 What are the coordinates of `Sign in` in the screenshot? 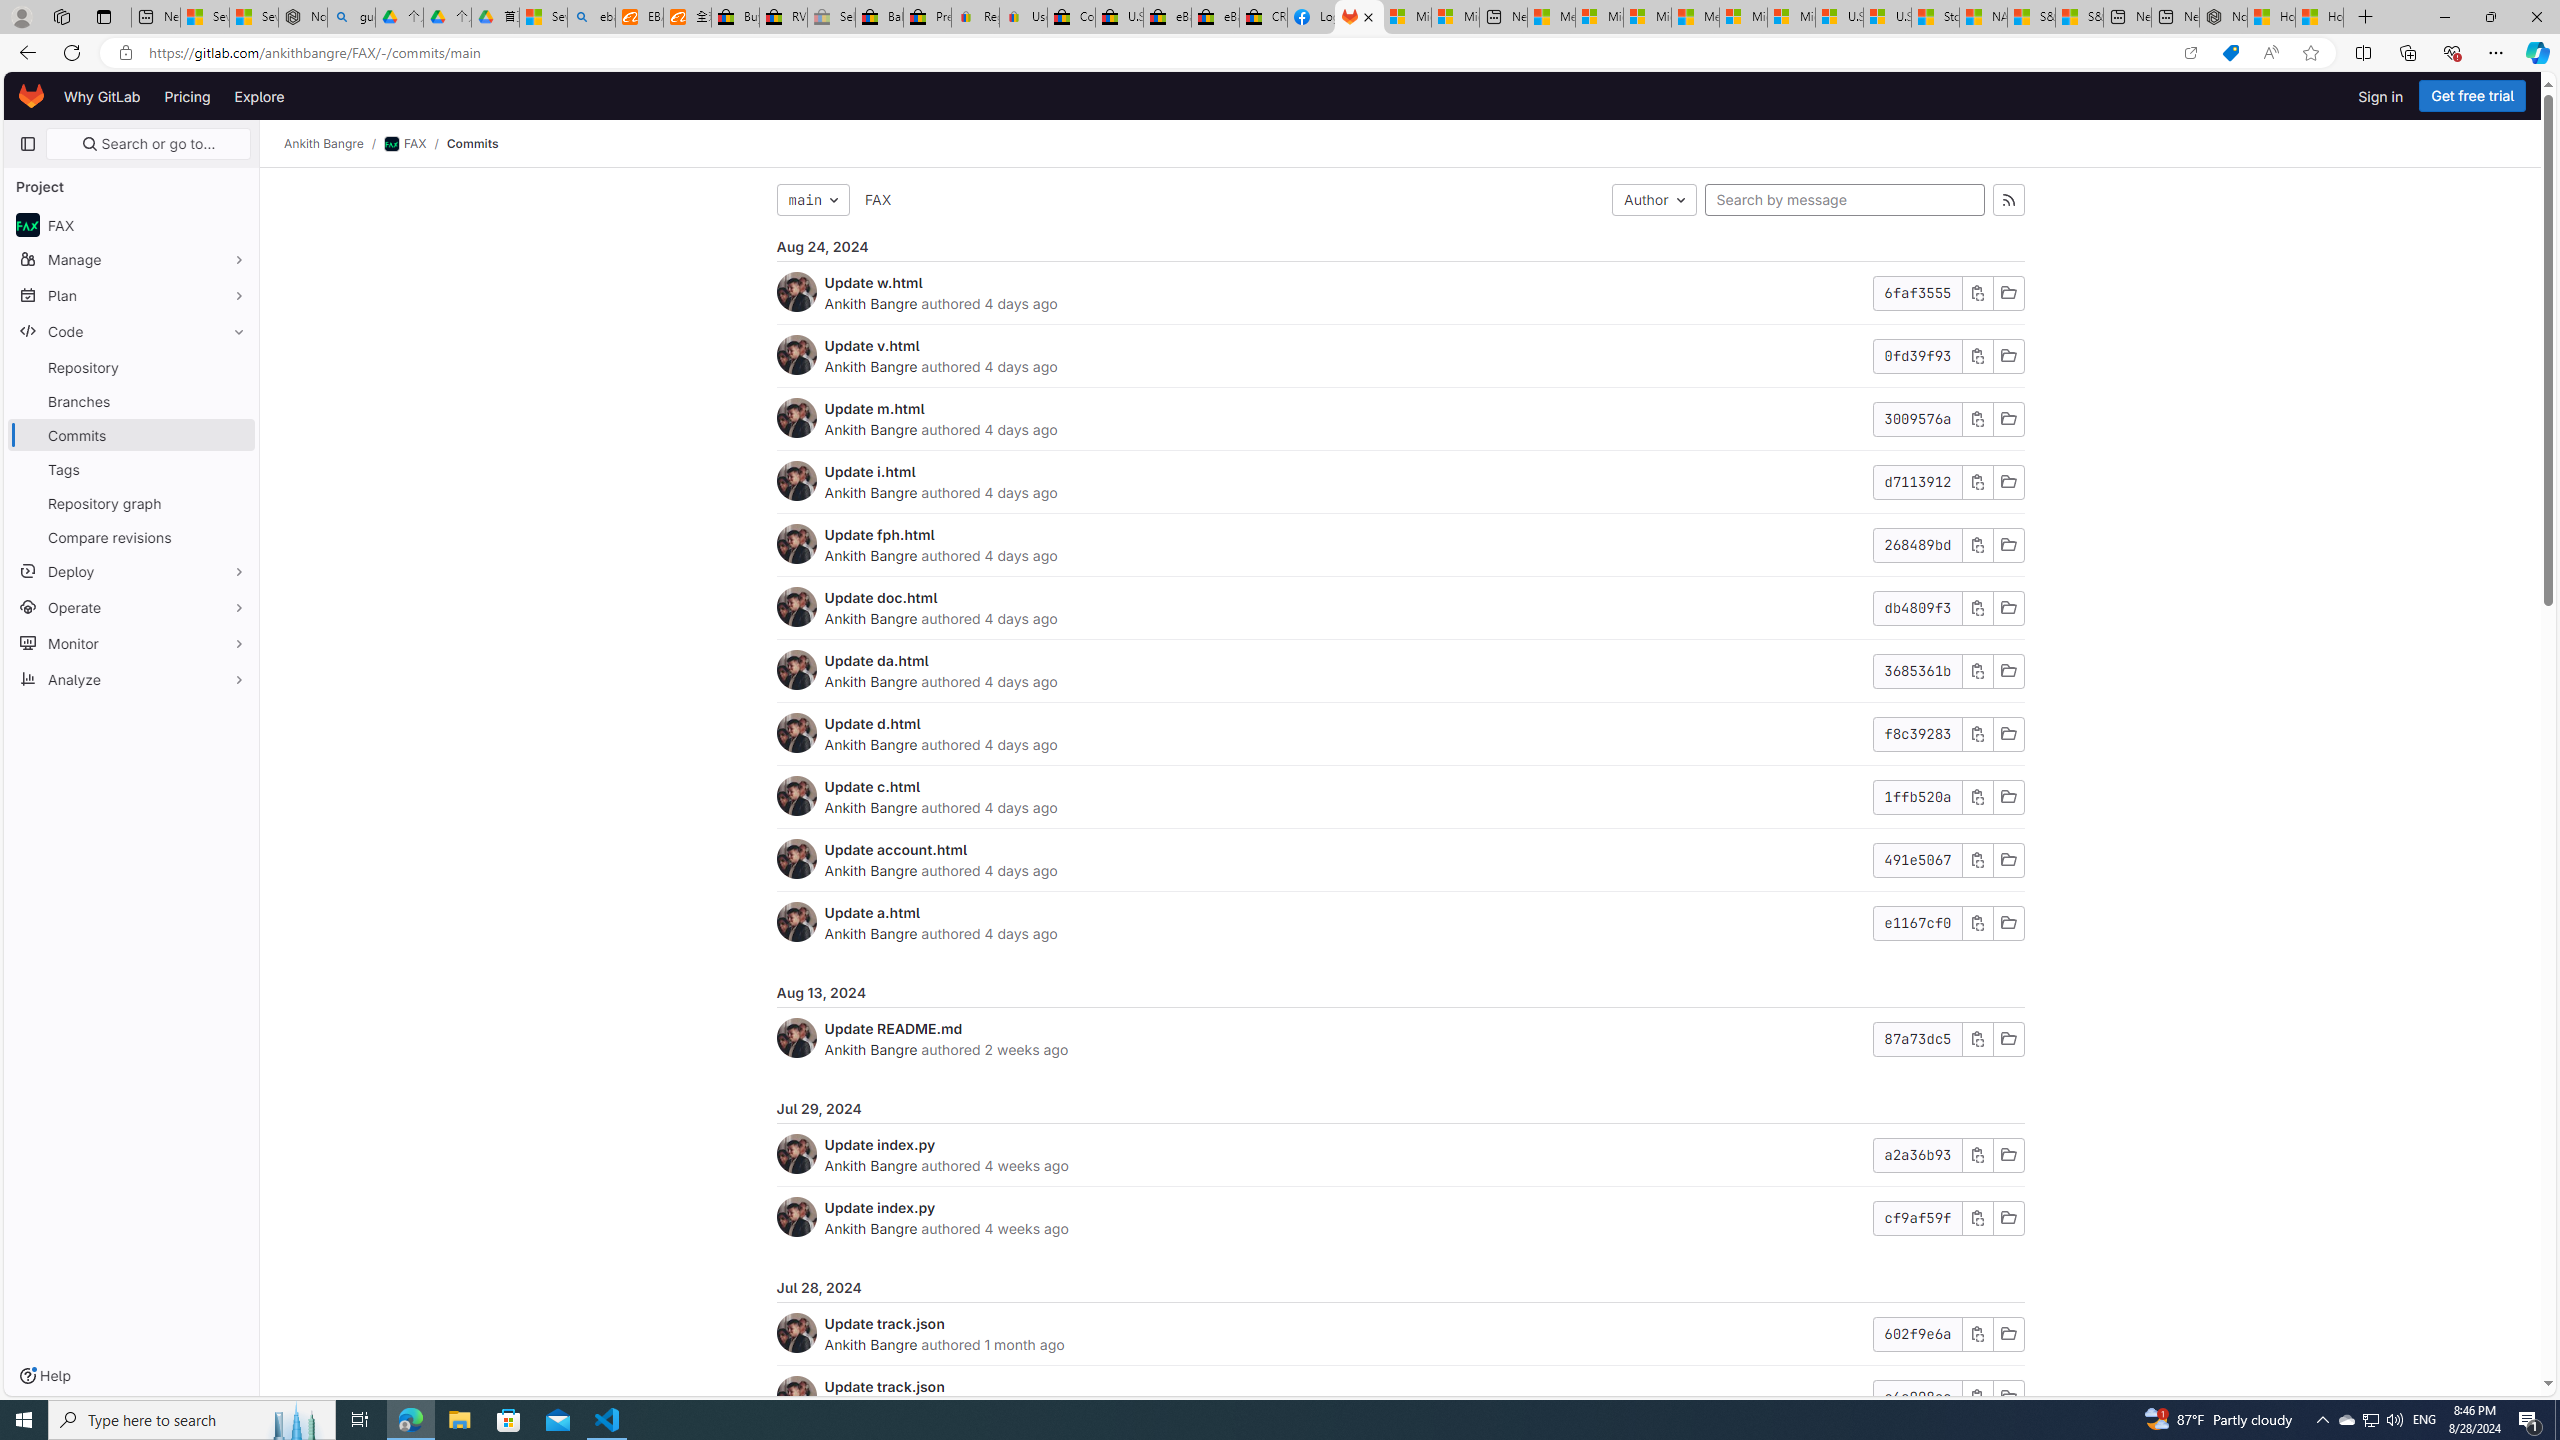 It's located at (2380, 96).